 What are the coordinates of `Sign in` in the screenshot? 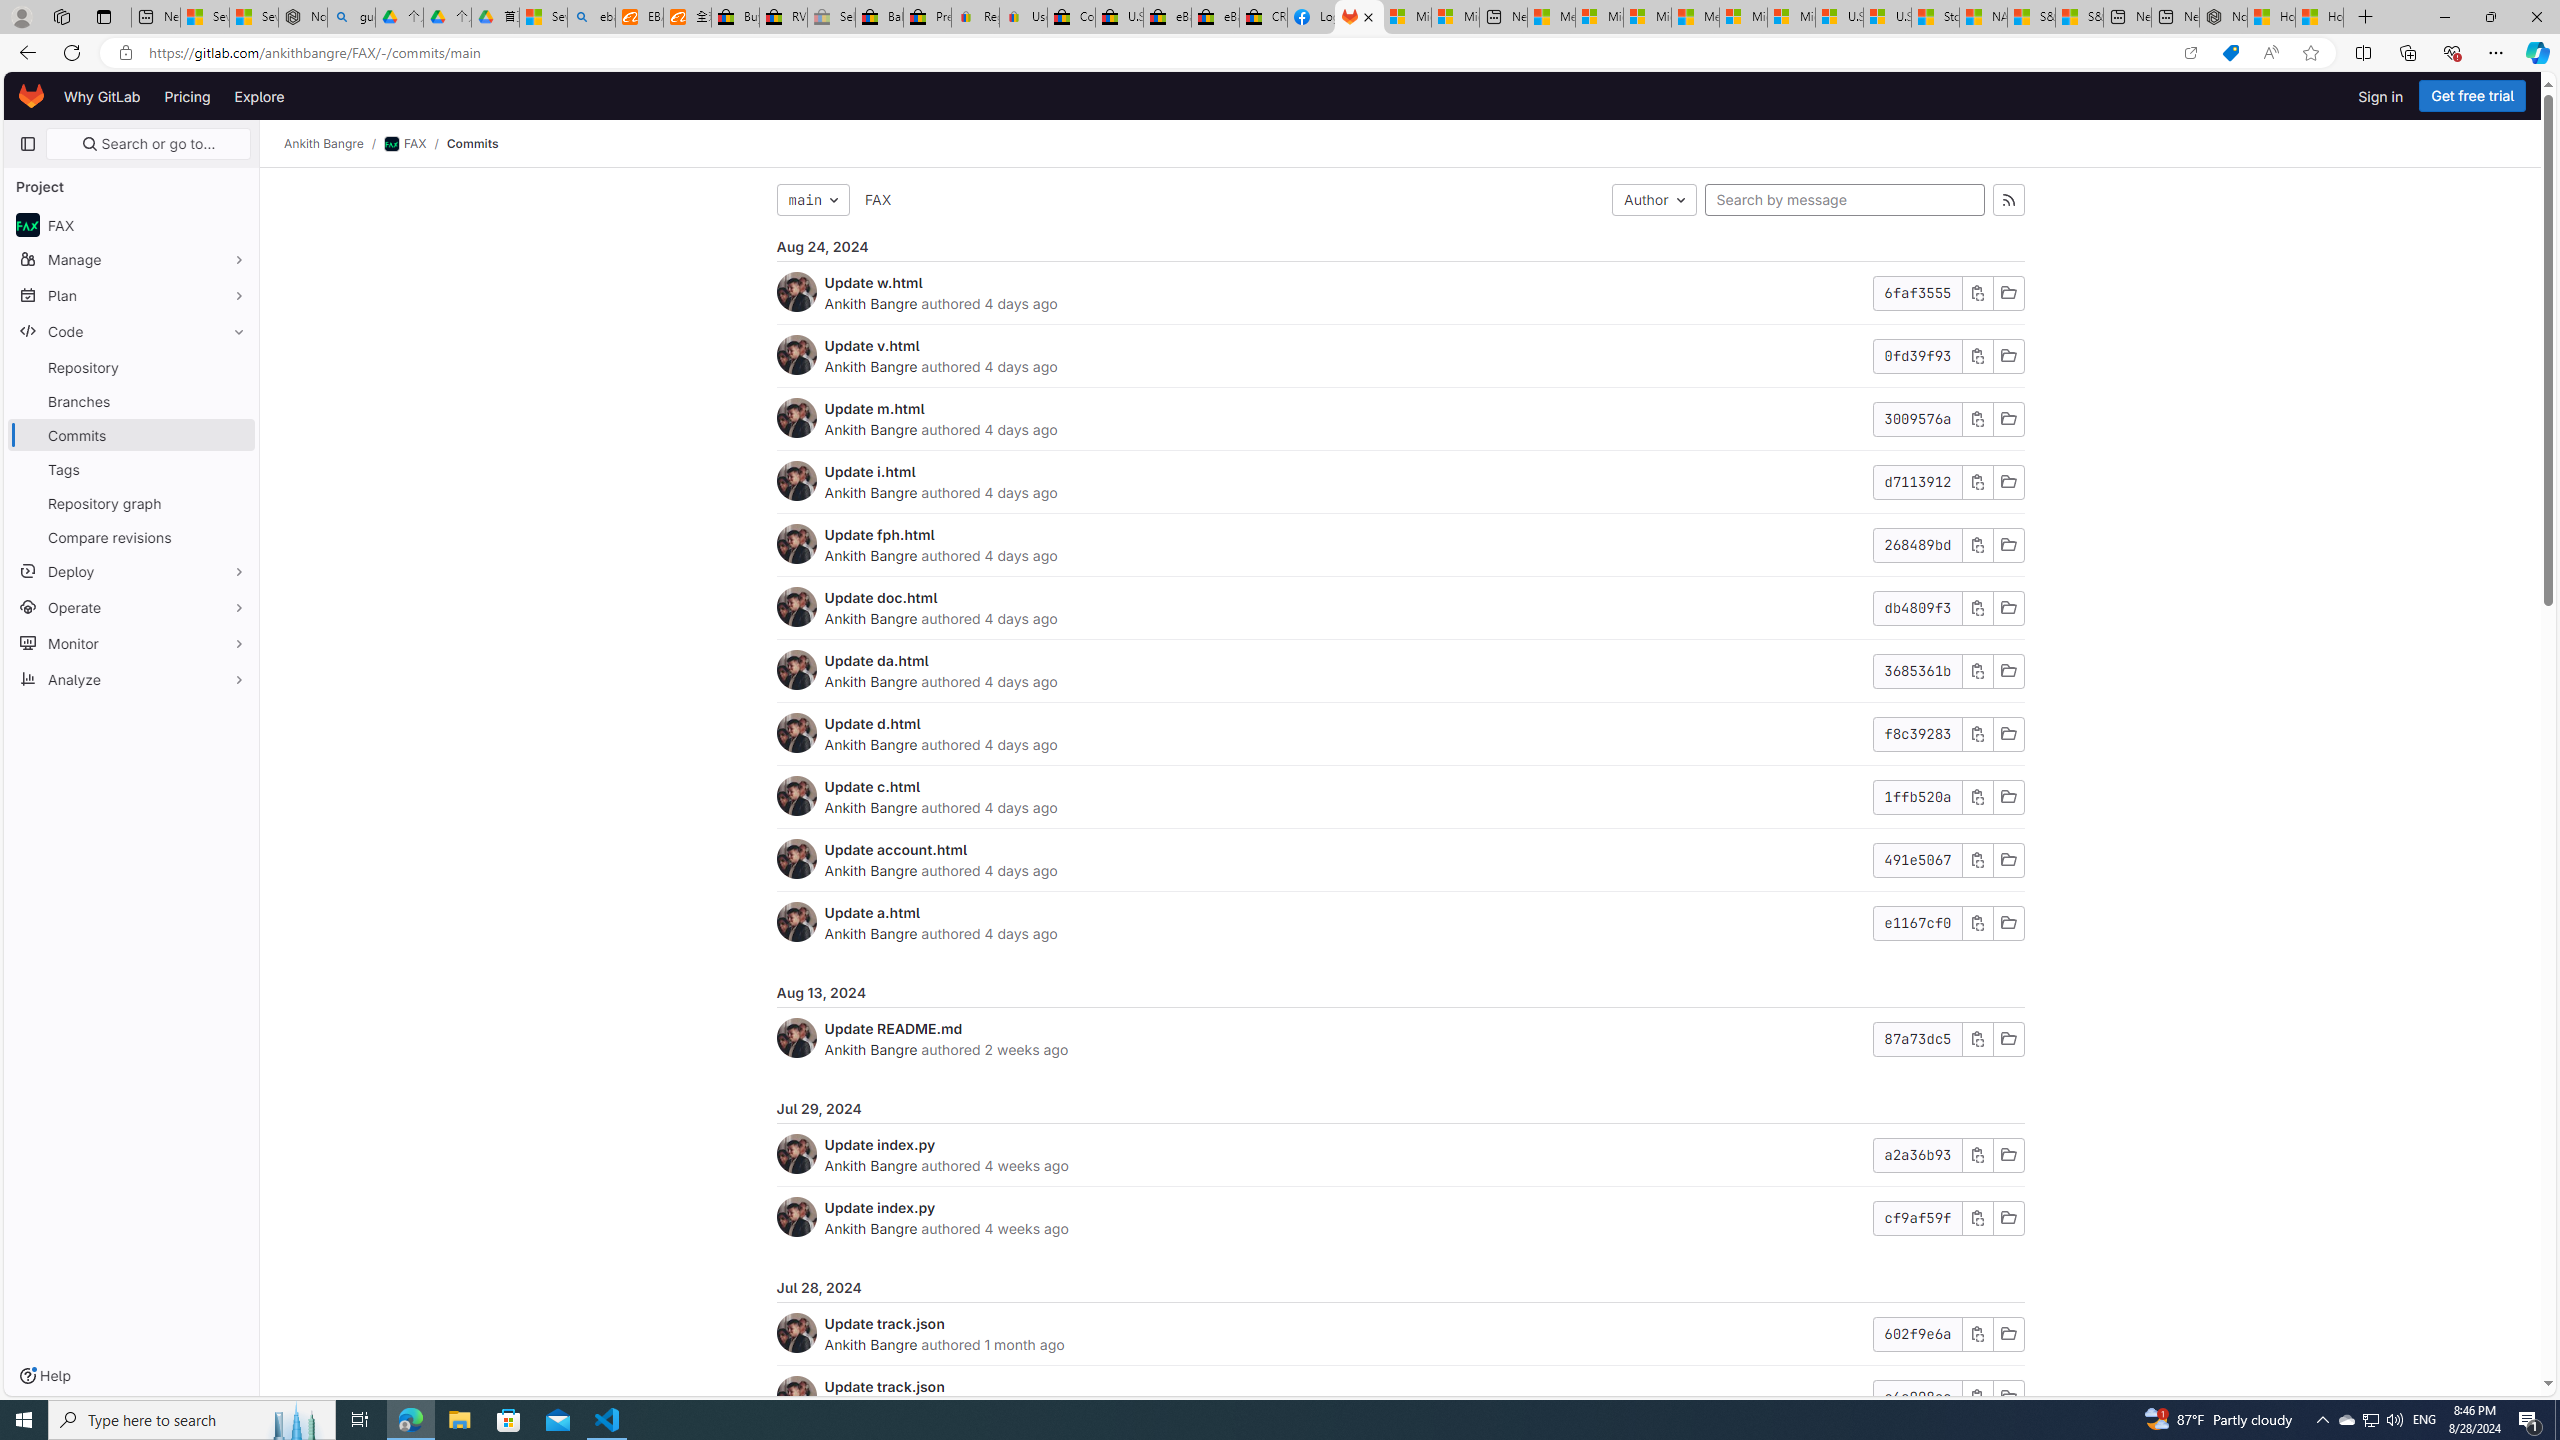 It's located at (2380, 96).